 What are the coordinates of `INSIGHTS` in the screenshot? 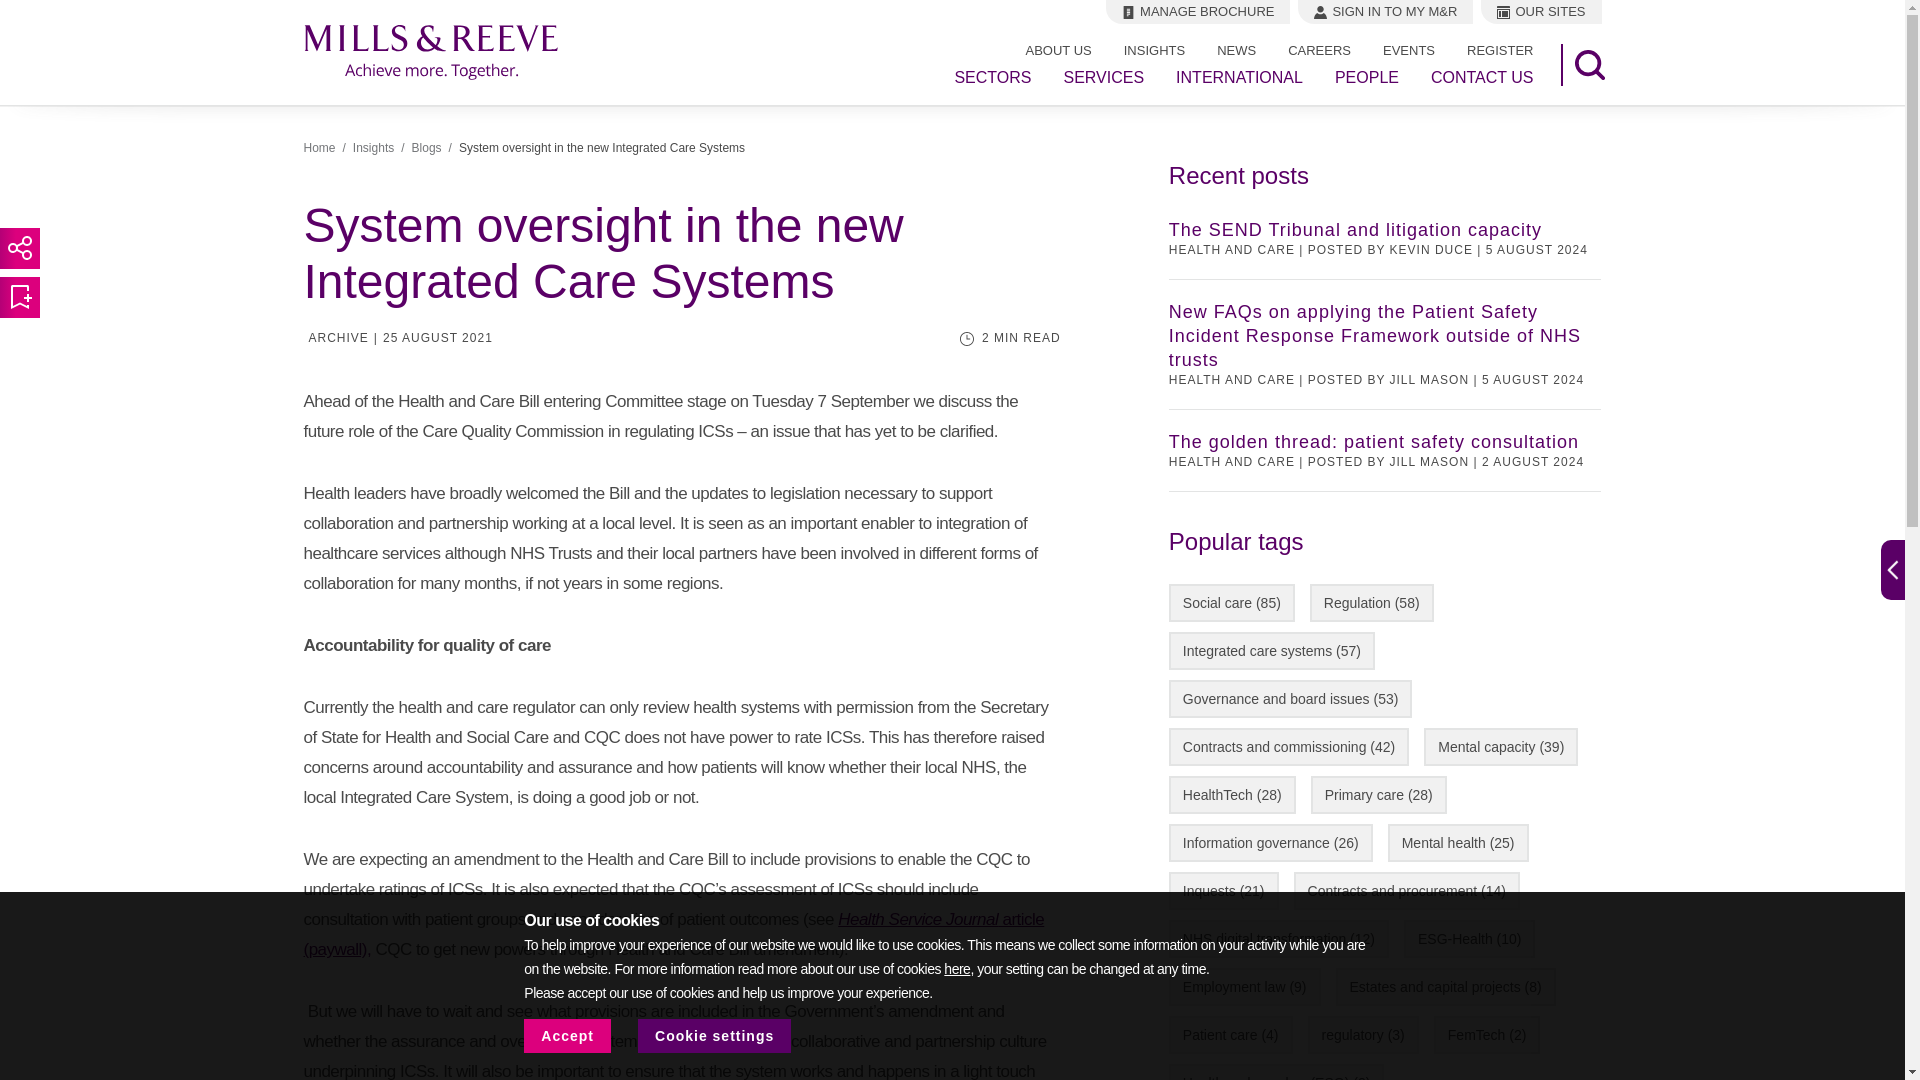 It's located at (1154, 50).